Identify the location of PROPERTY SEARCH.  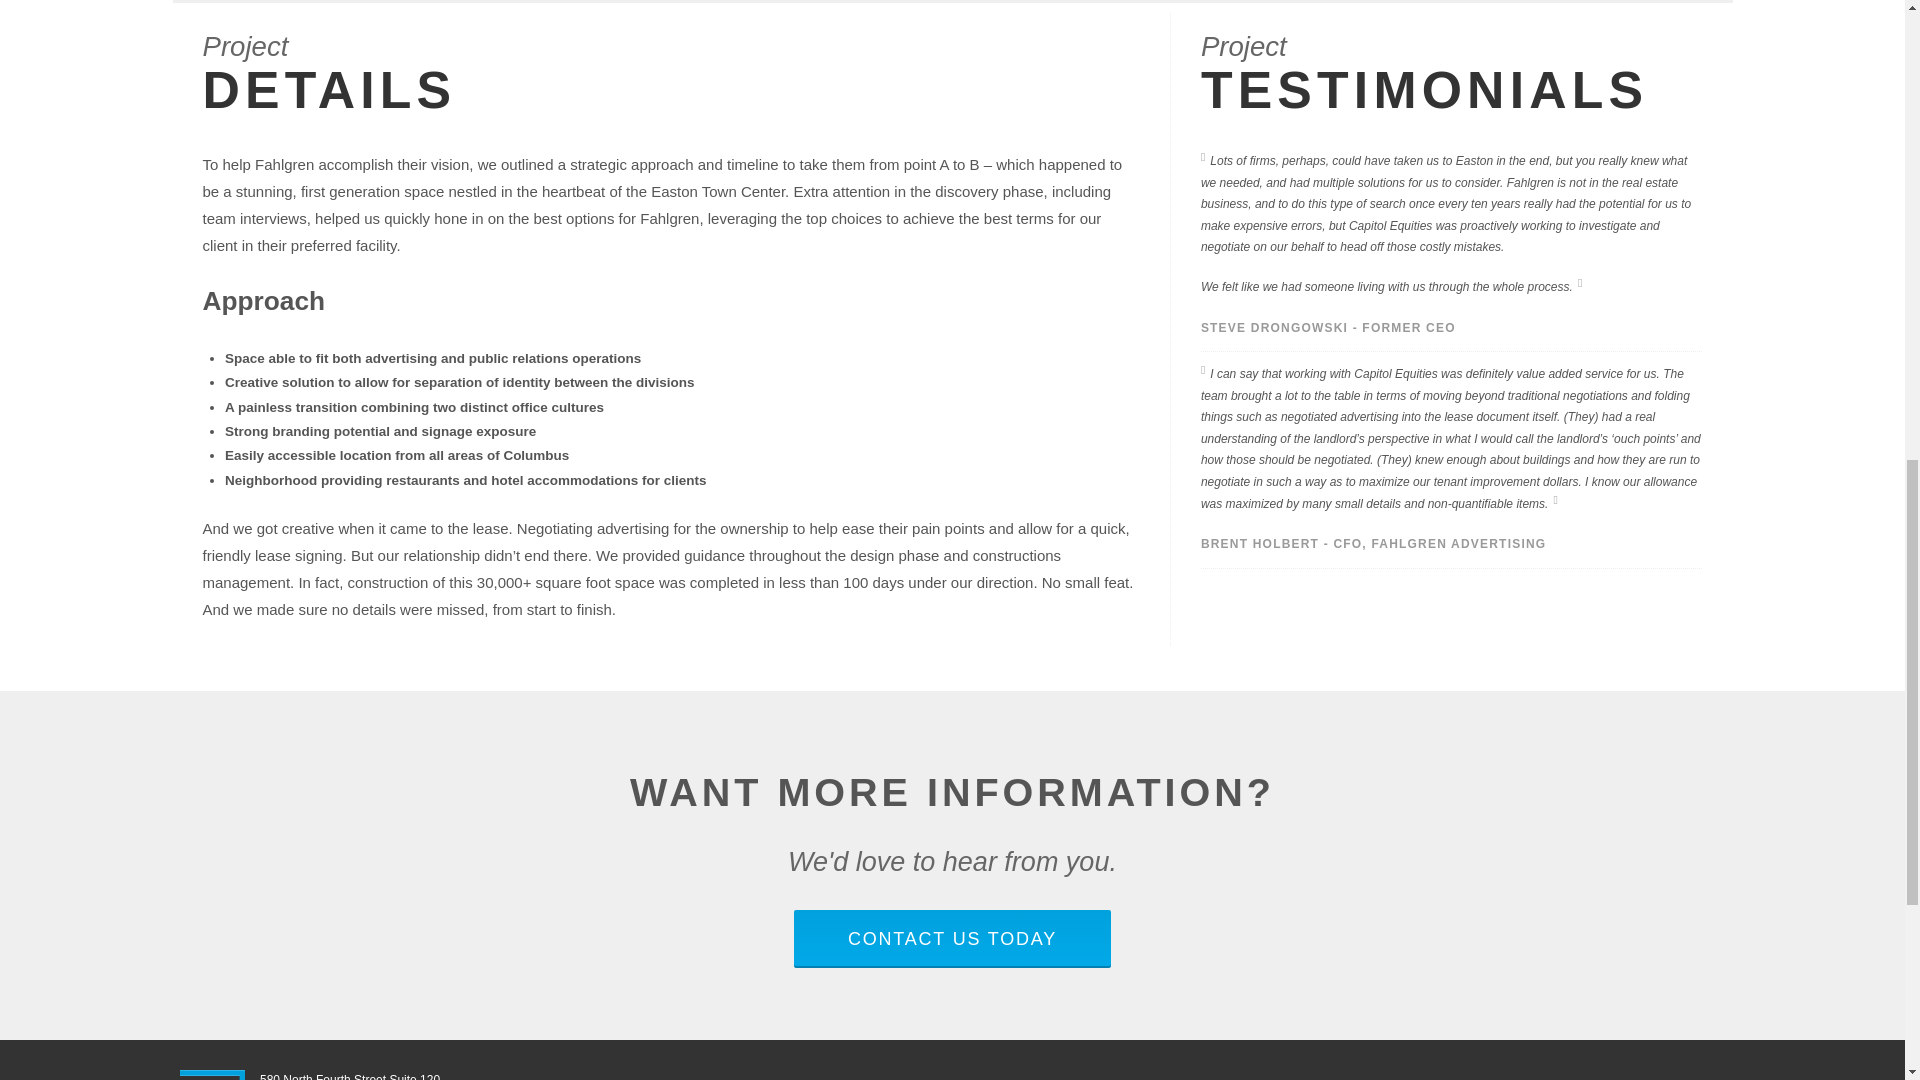
(1034, 1075).